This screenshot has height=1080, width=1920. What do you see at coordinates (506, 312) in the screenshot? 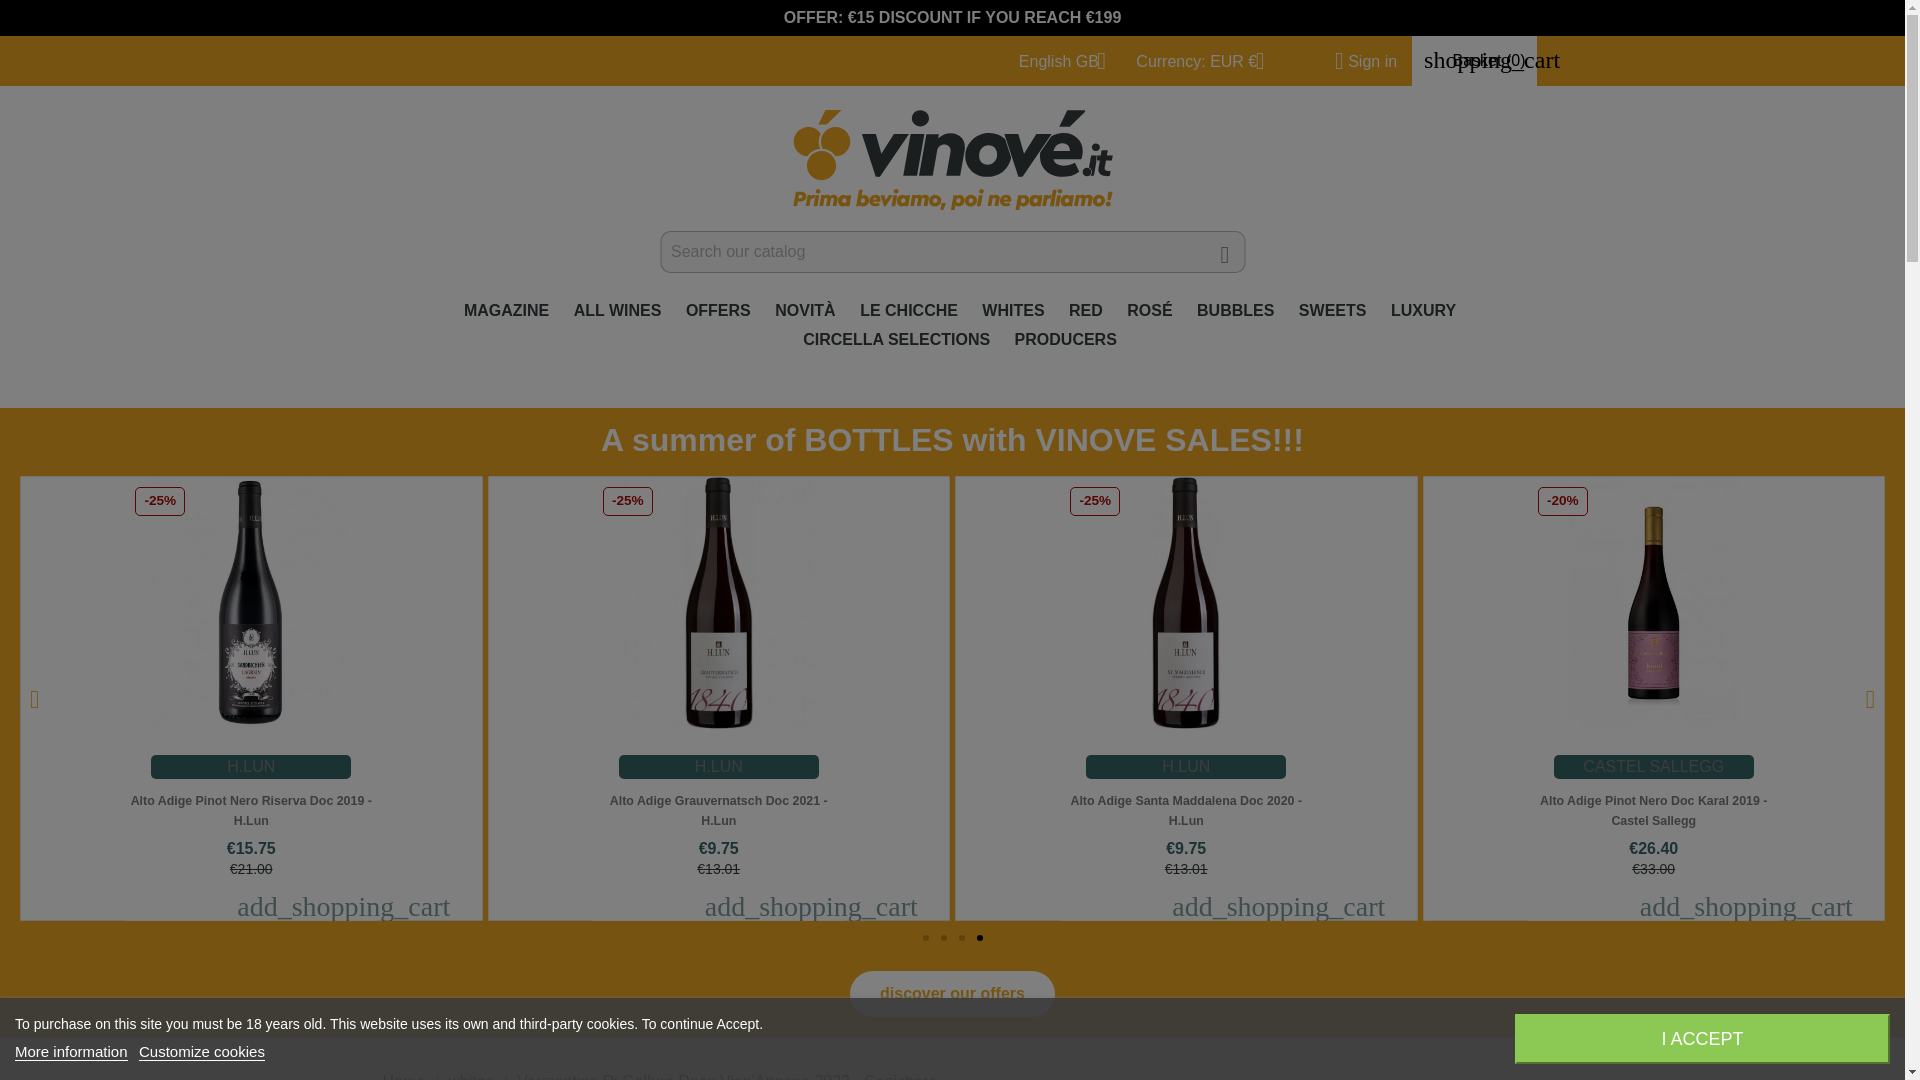
I see `MAGAZINE` at bounding box center [506, 312].